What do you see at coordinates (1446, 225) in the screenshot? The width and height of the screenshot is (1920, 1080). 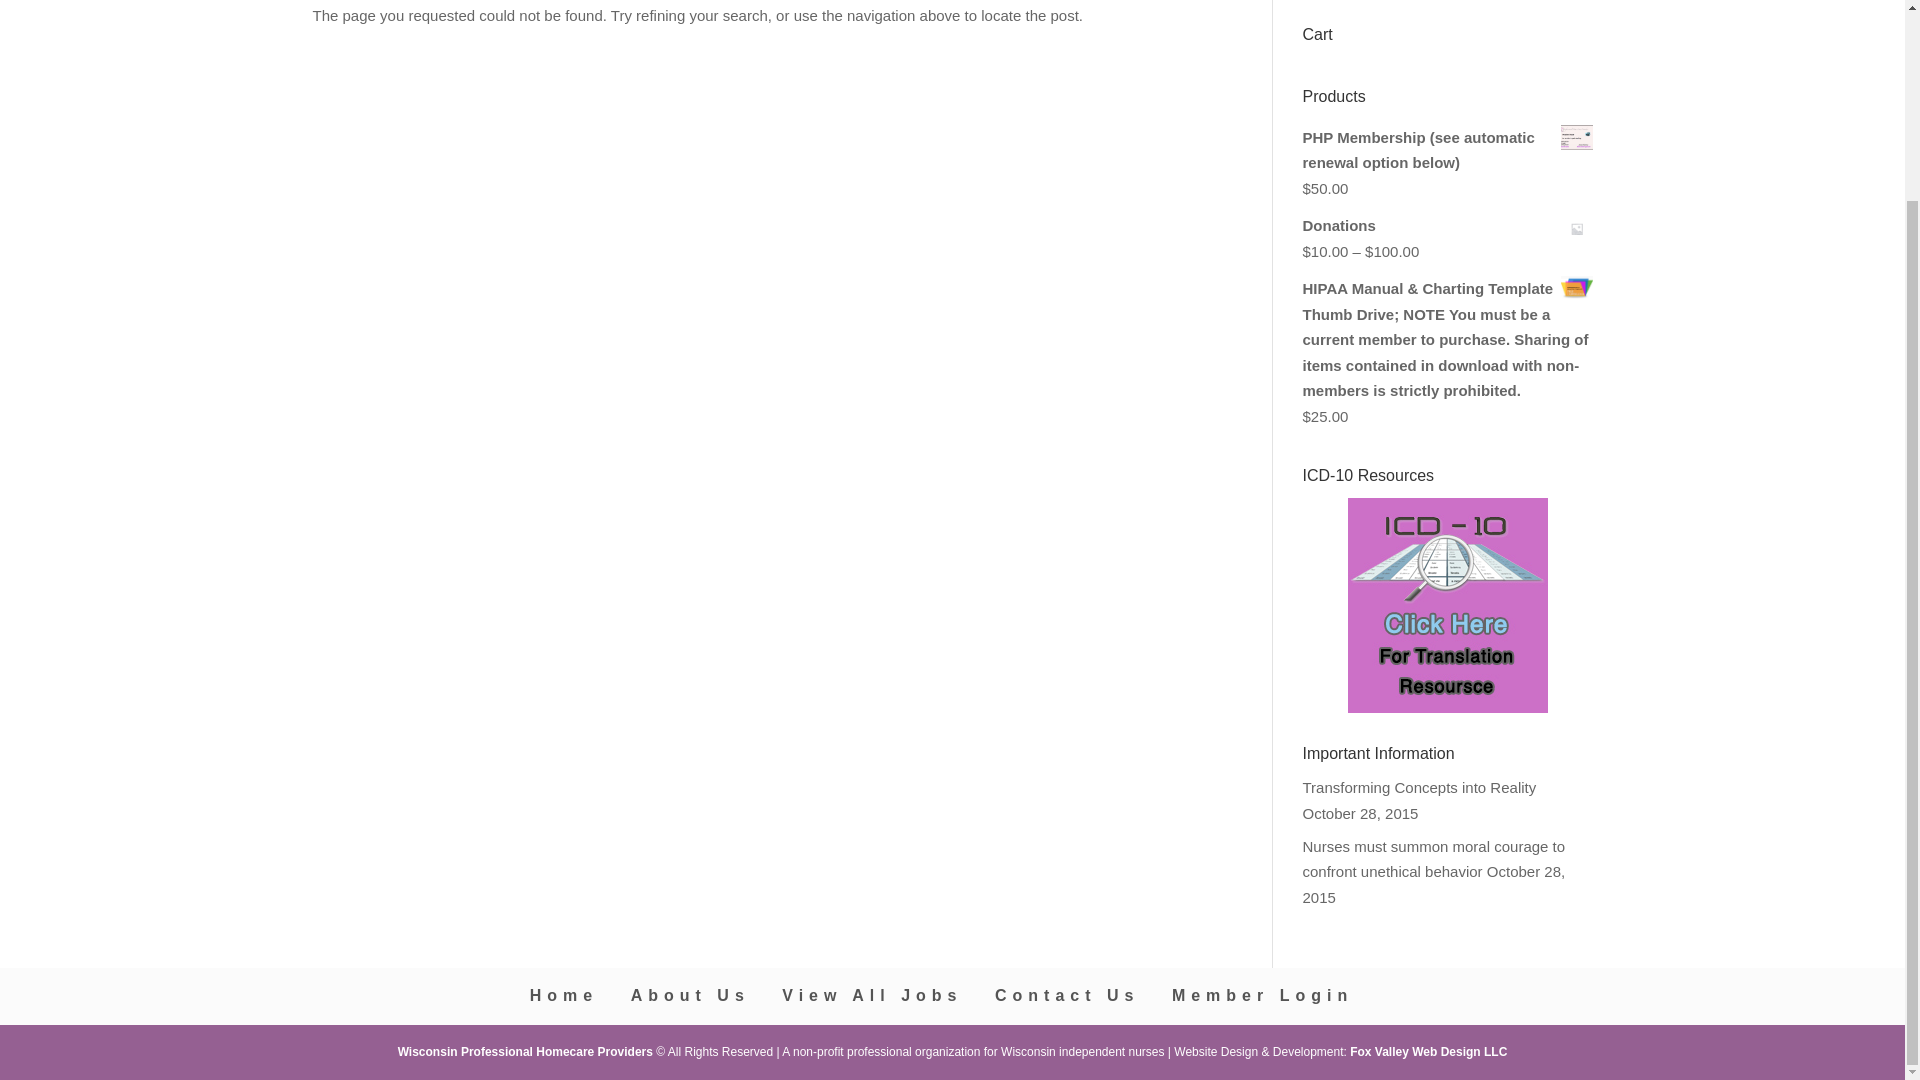 I see `Donations` at bounding box center [1446, 225].